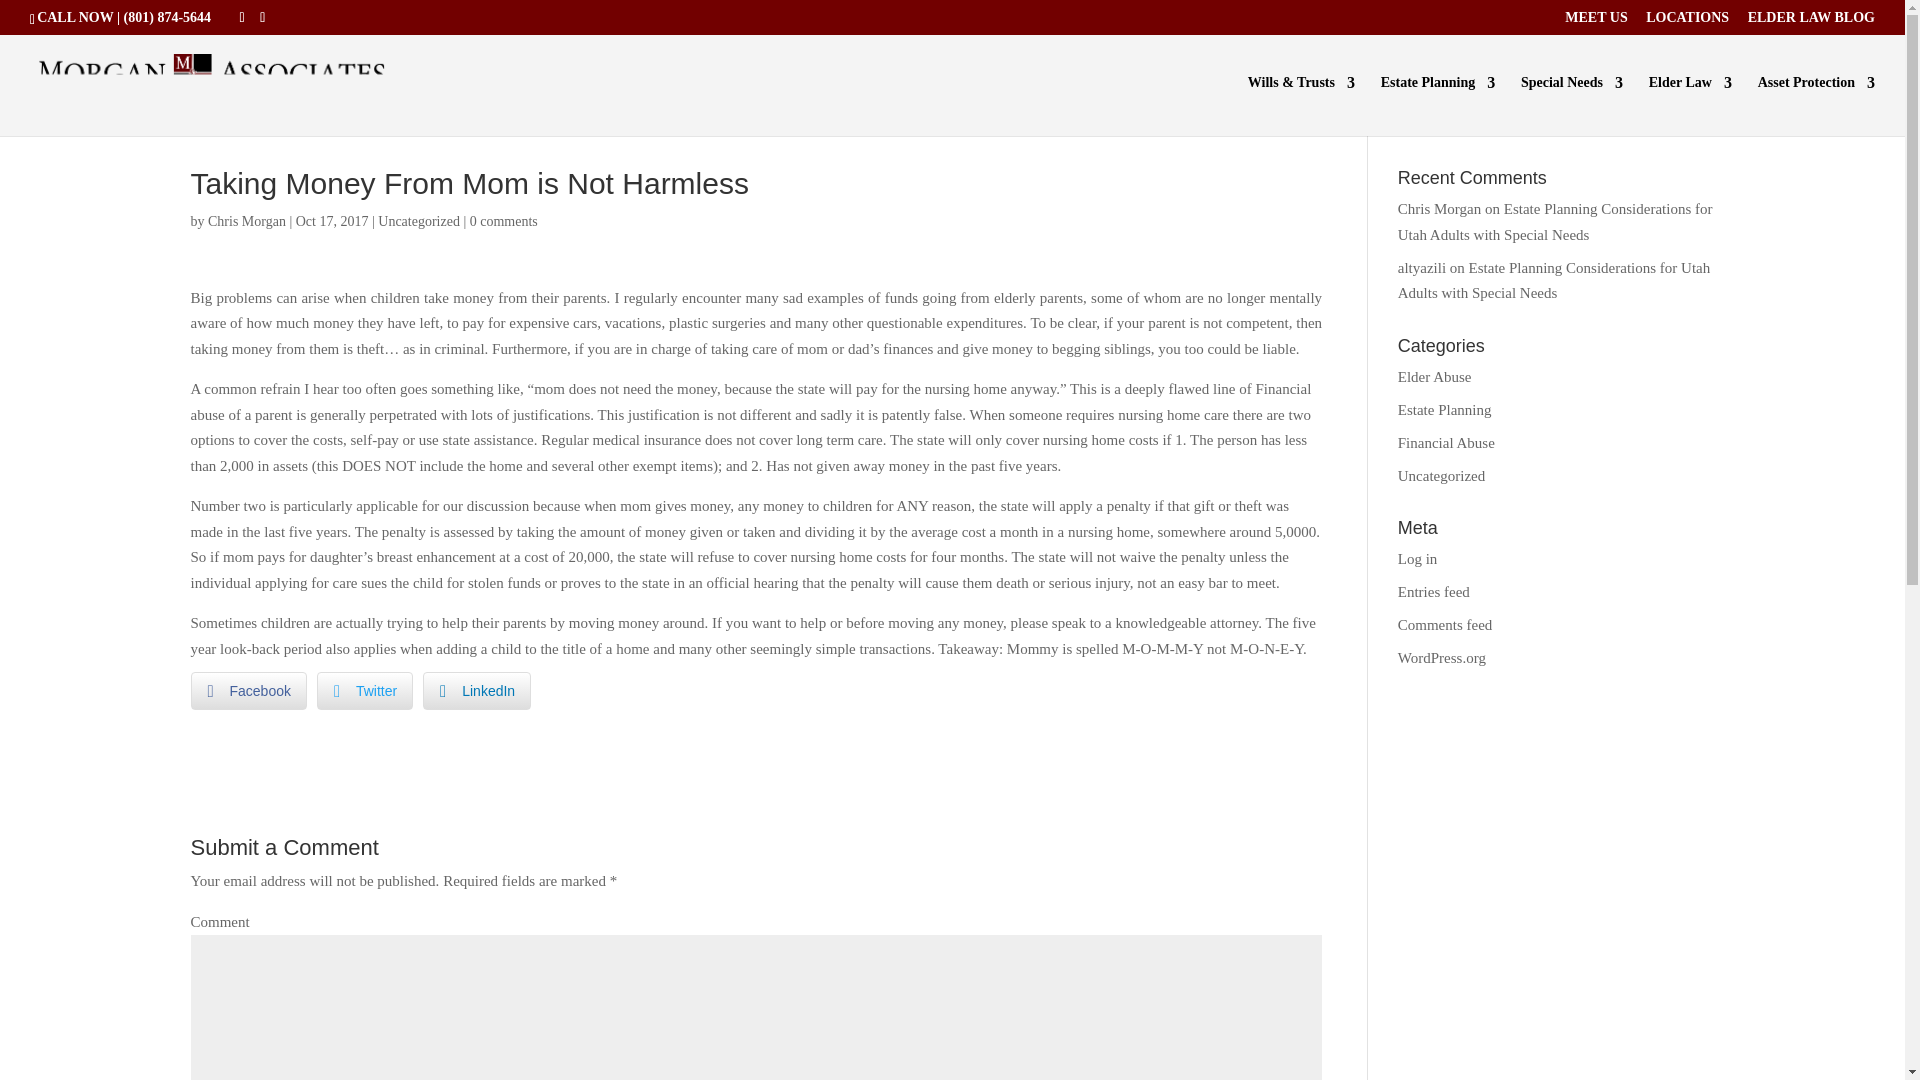 Image resolution: width=1920 pixels, height=1080 pixels. Describe the element at coordinates (1438, 106) in the screenshot. I see `Estate Planning` at that location.